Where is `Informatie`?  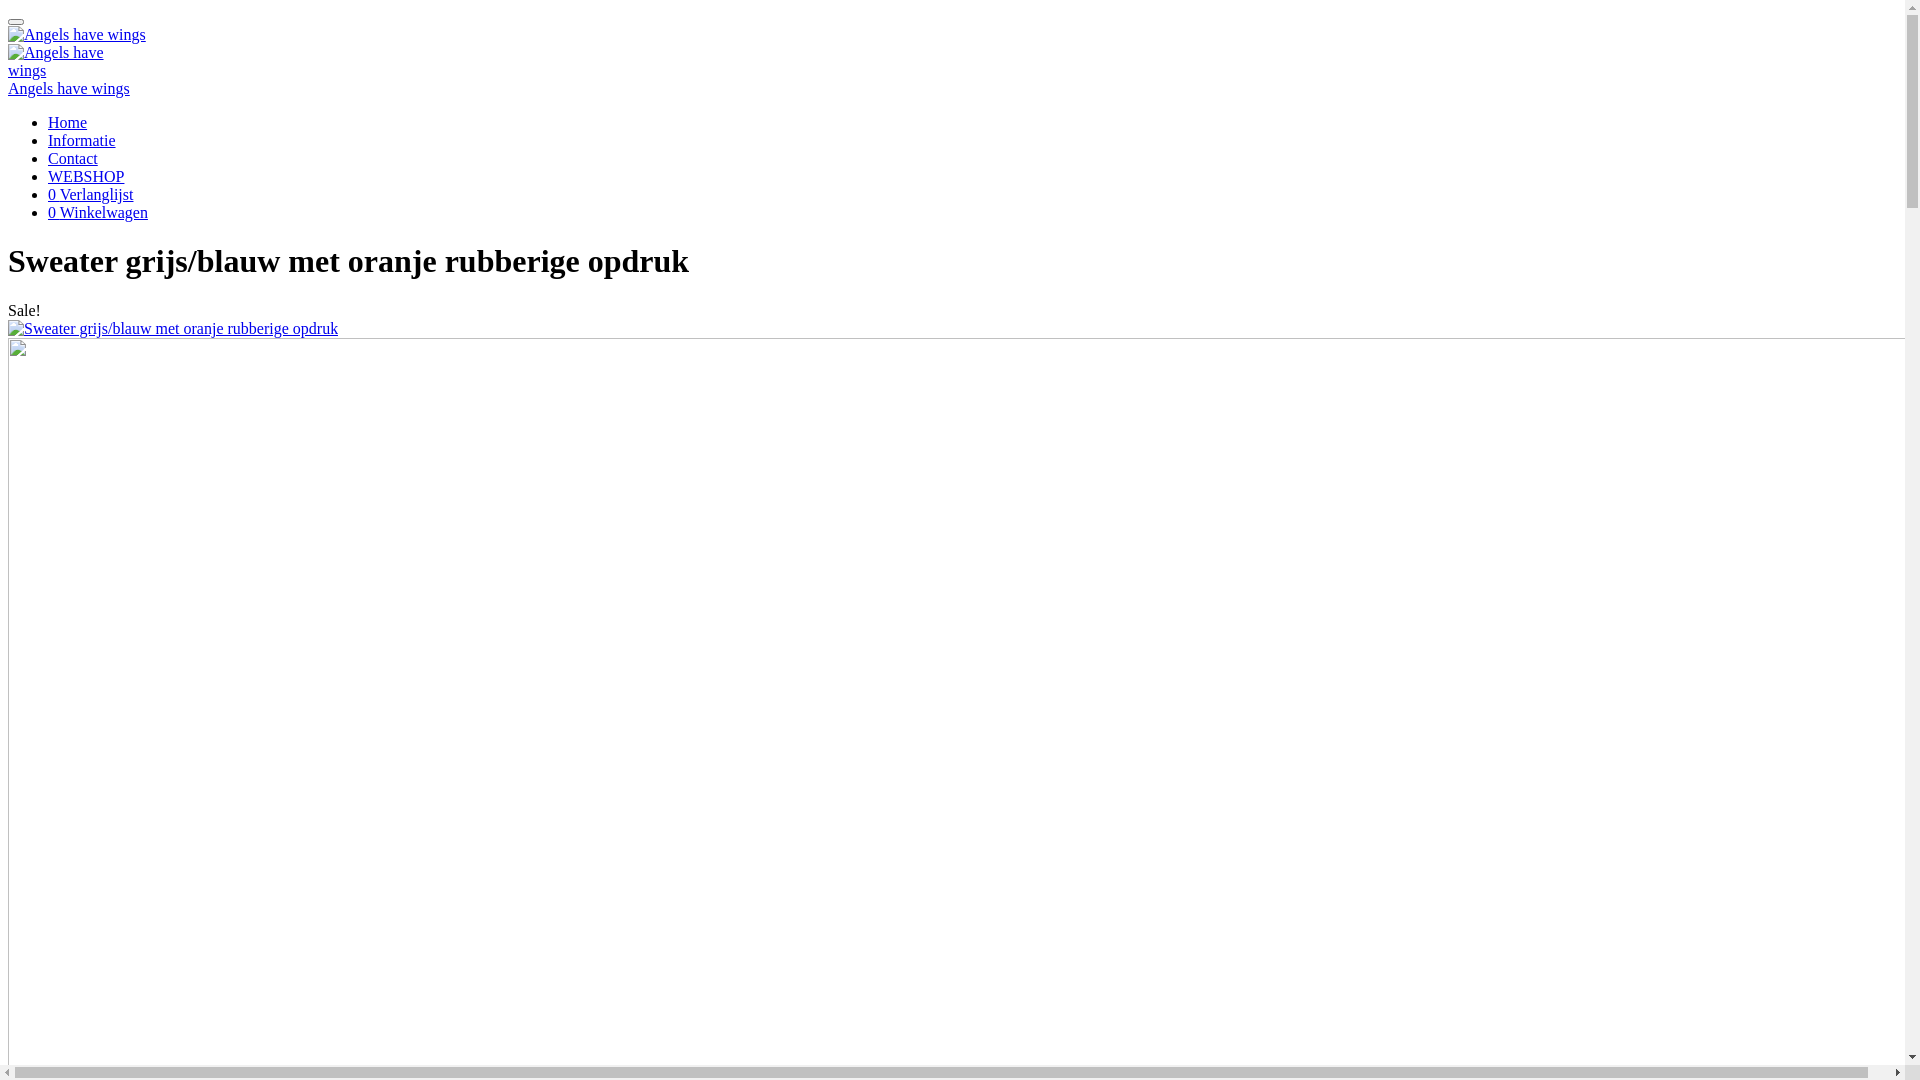
Informatie is located at coordinates (82, 140).